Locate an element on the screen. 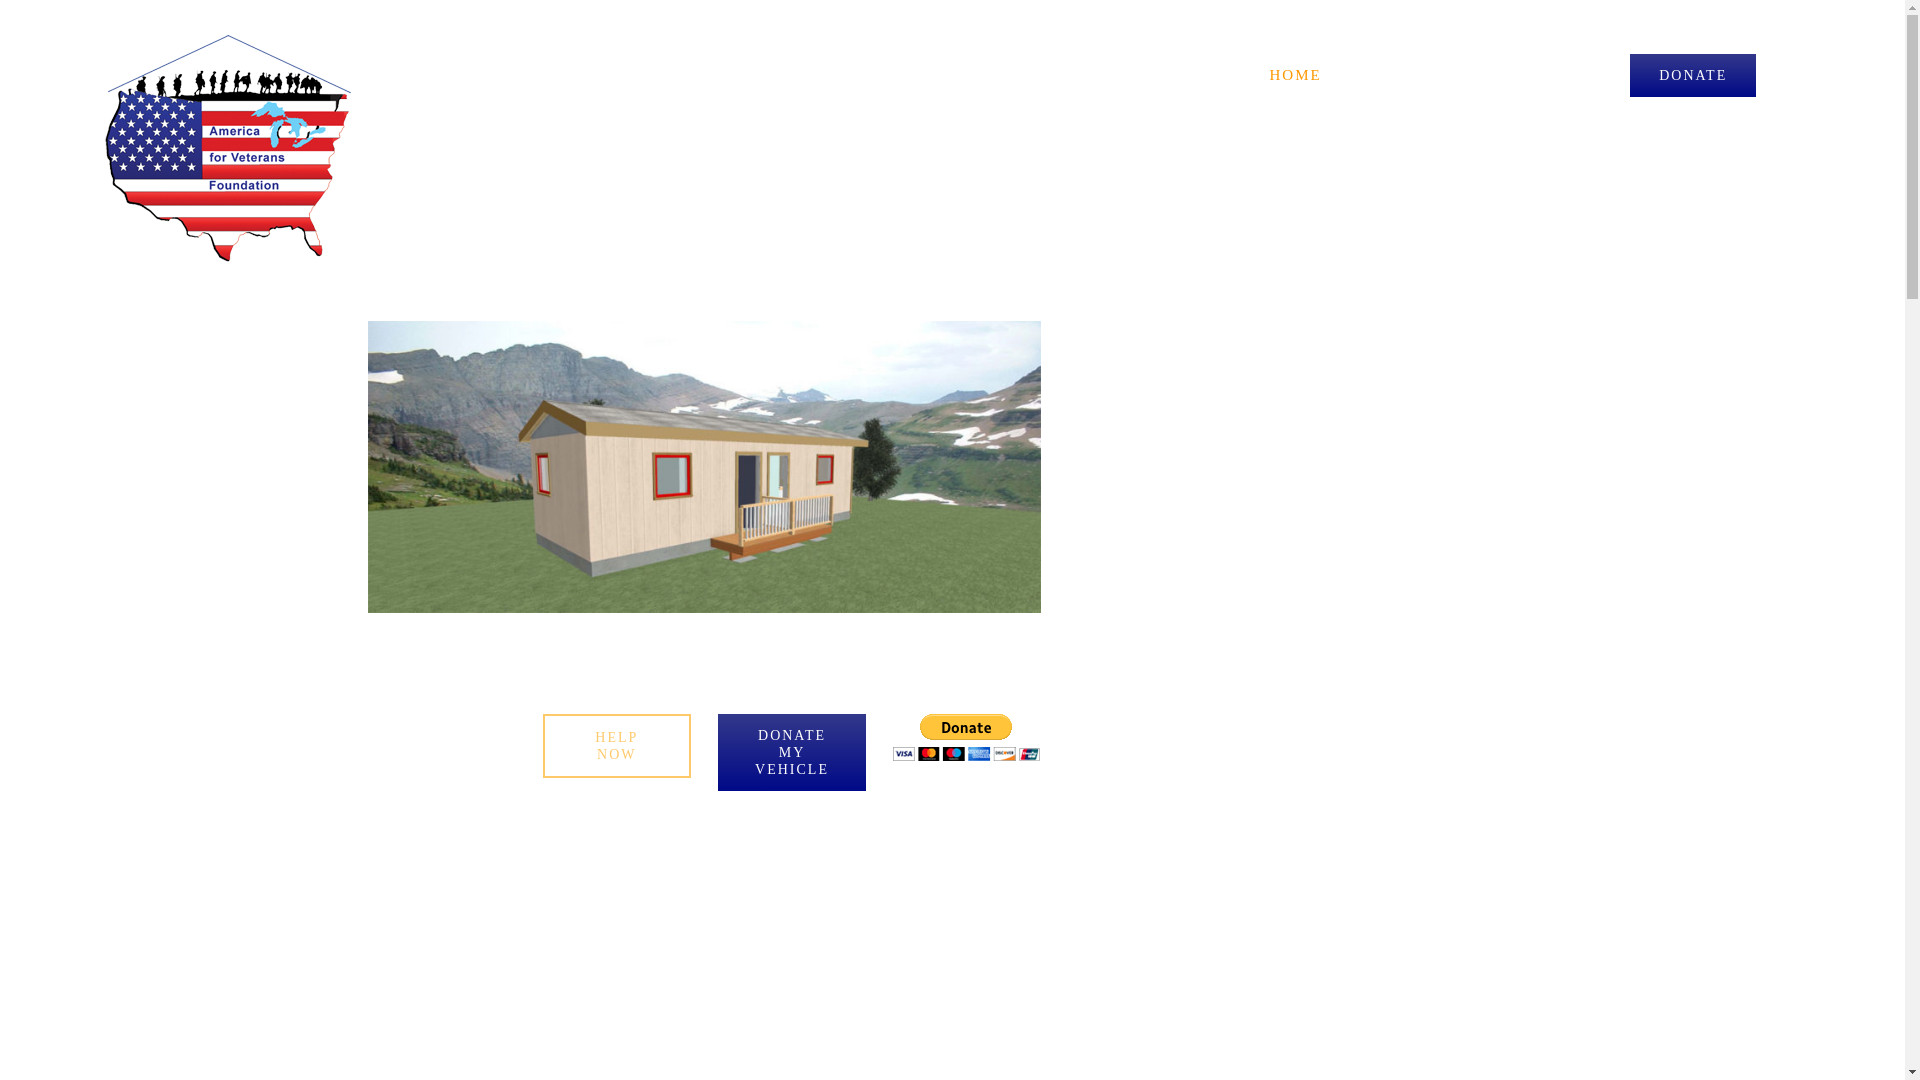 This screenshot has width=1920, height=1080. vimeo306114935 is located at coordinates (1388, 492).